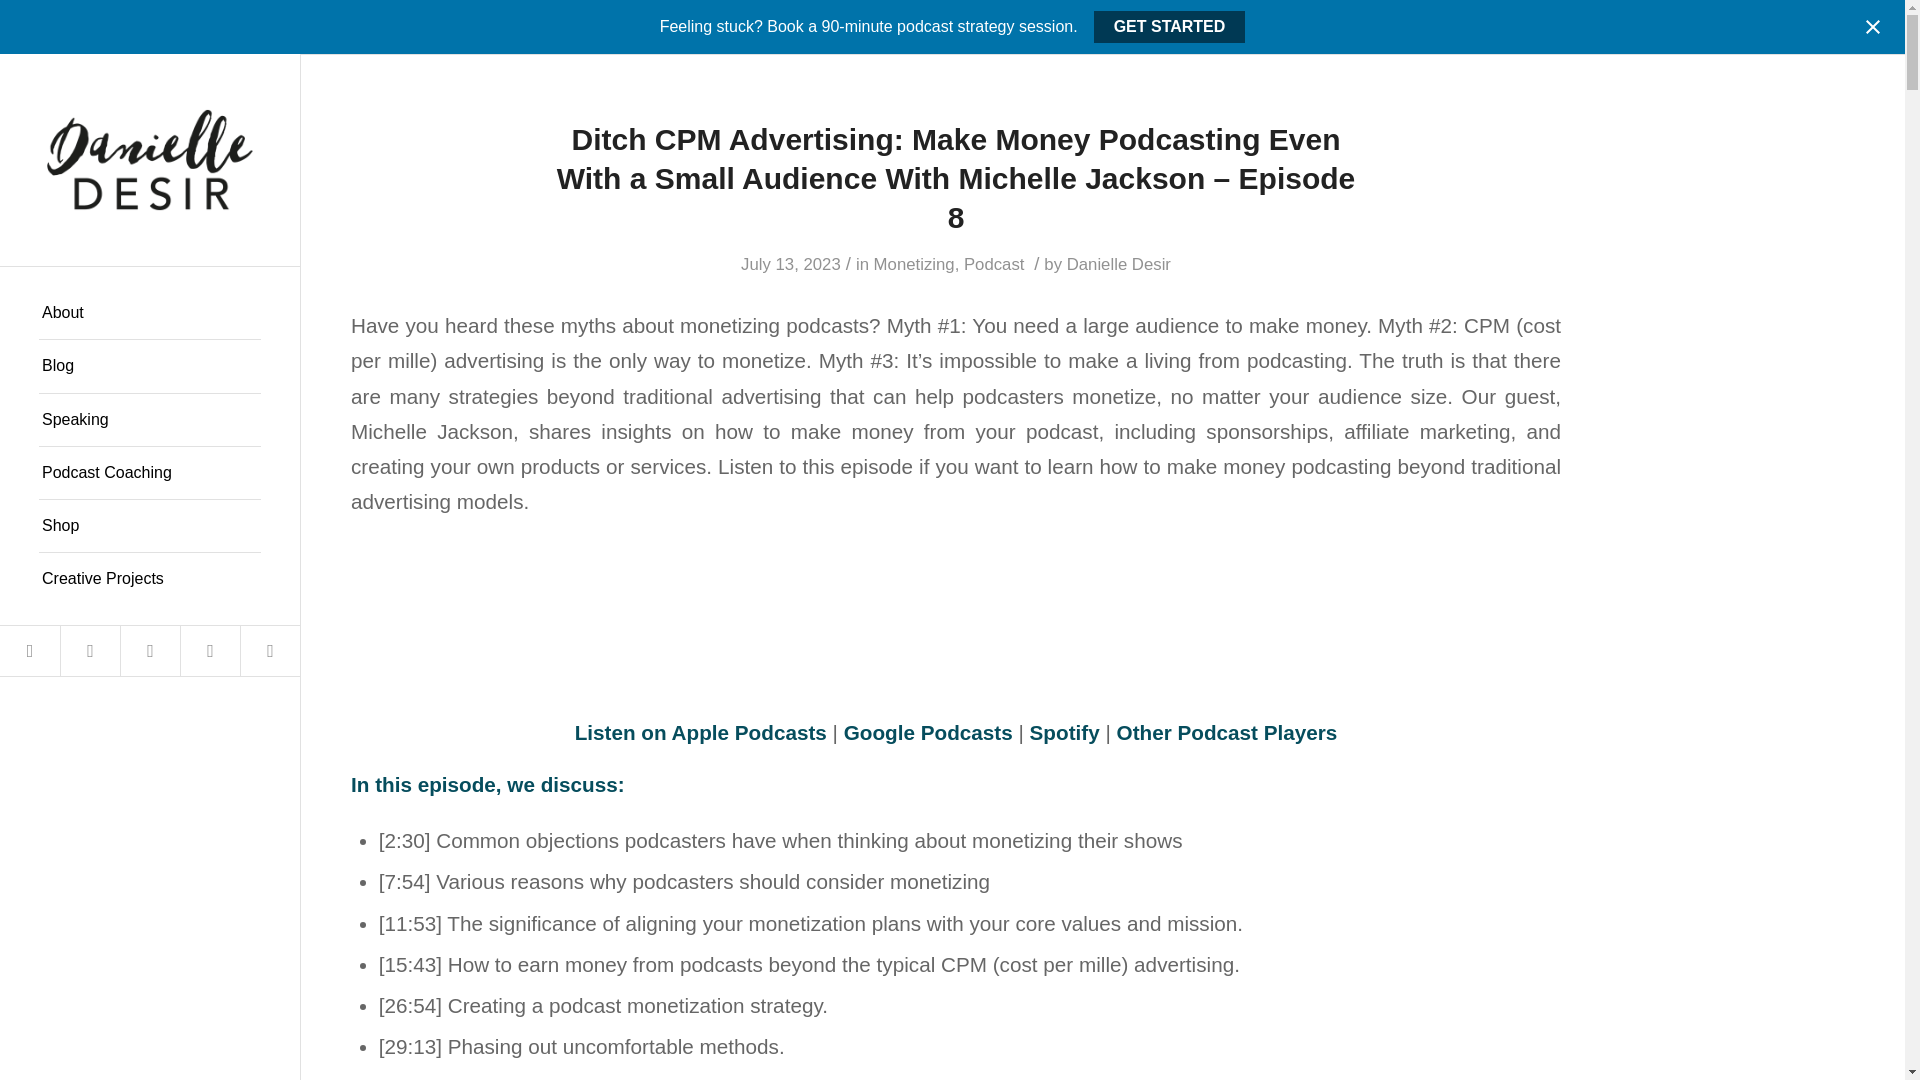 The image size is (1920, 1080). I want to click on Podcast Coaching, so click(150, 474).